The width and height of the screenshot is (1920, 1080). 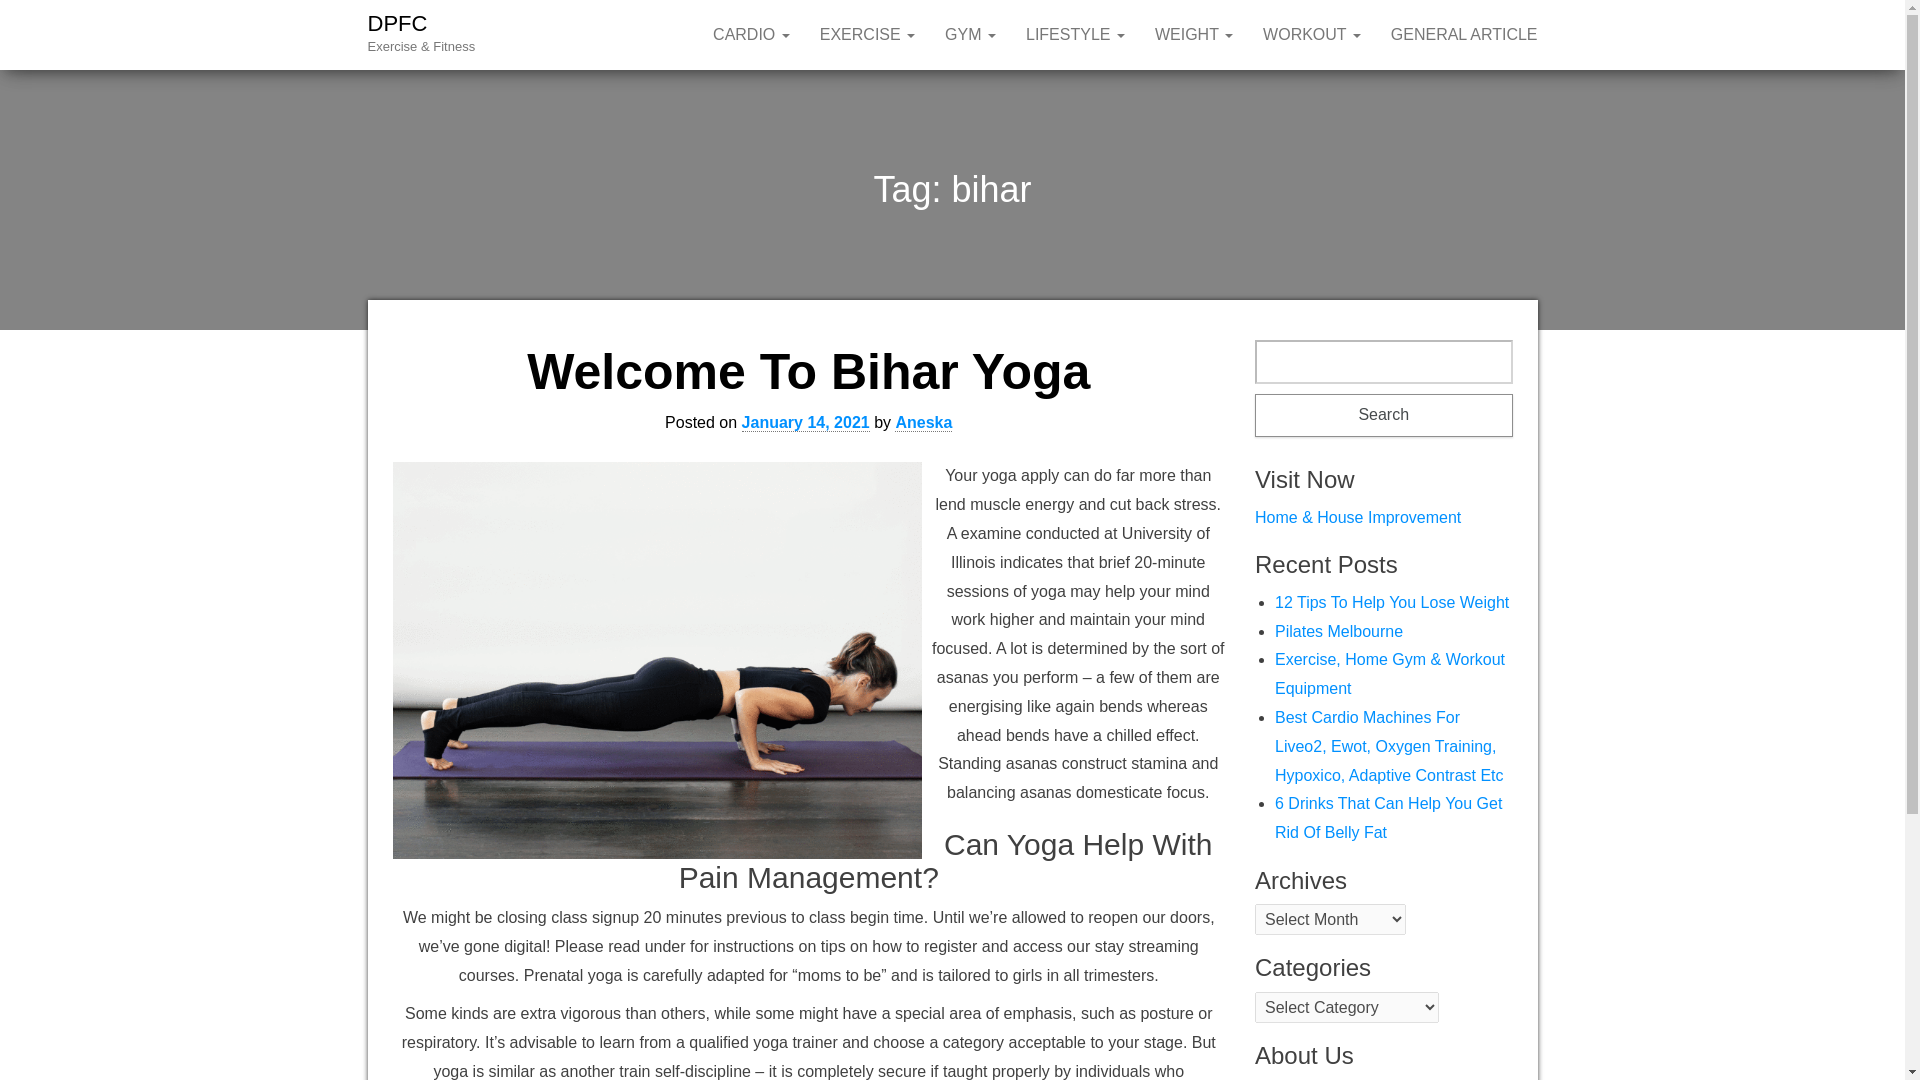 What do you see at coordinates (866, 35) in the screenshot?
I see `Exercise` at bounding box center [866, 35].